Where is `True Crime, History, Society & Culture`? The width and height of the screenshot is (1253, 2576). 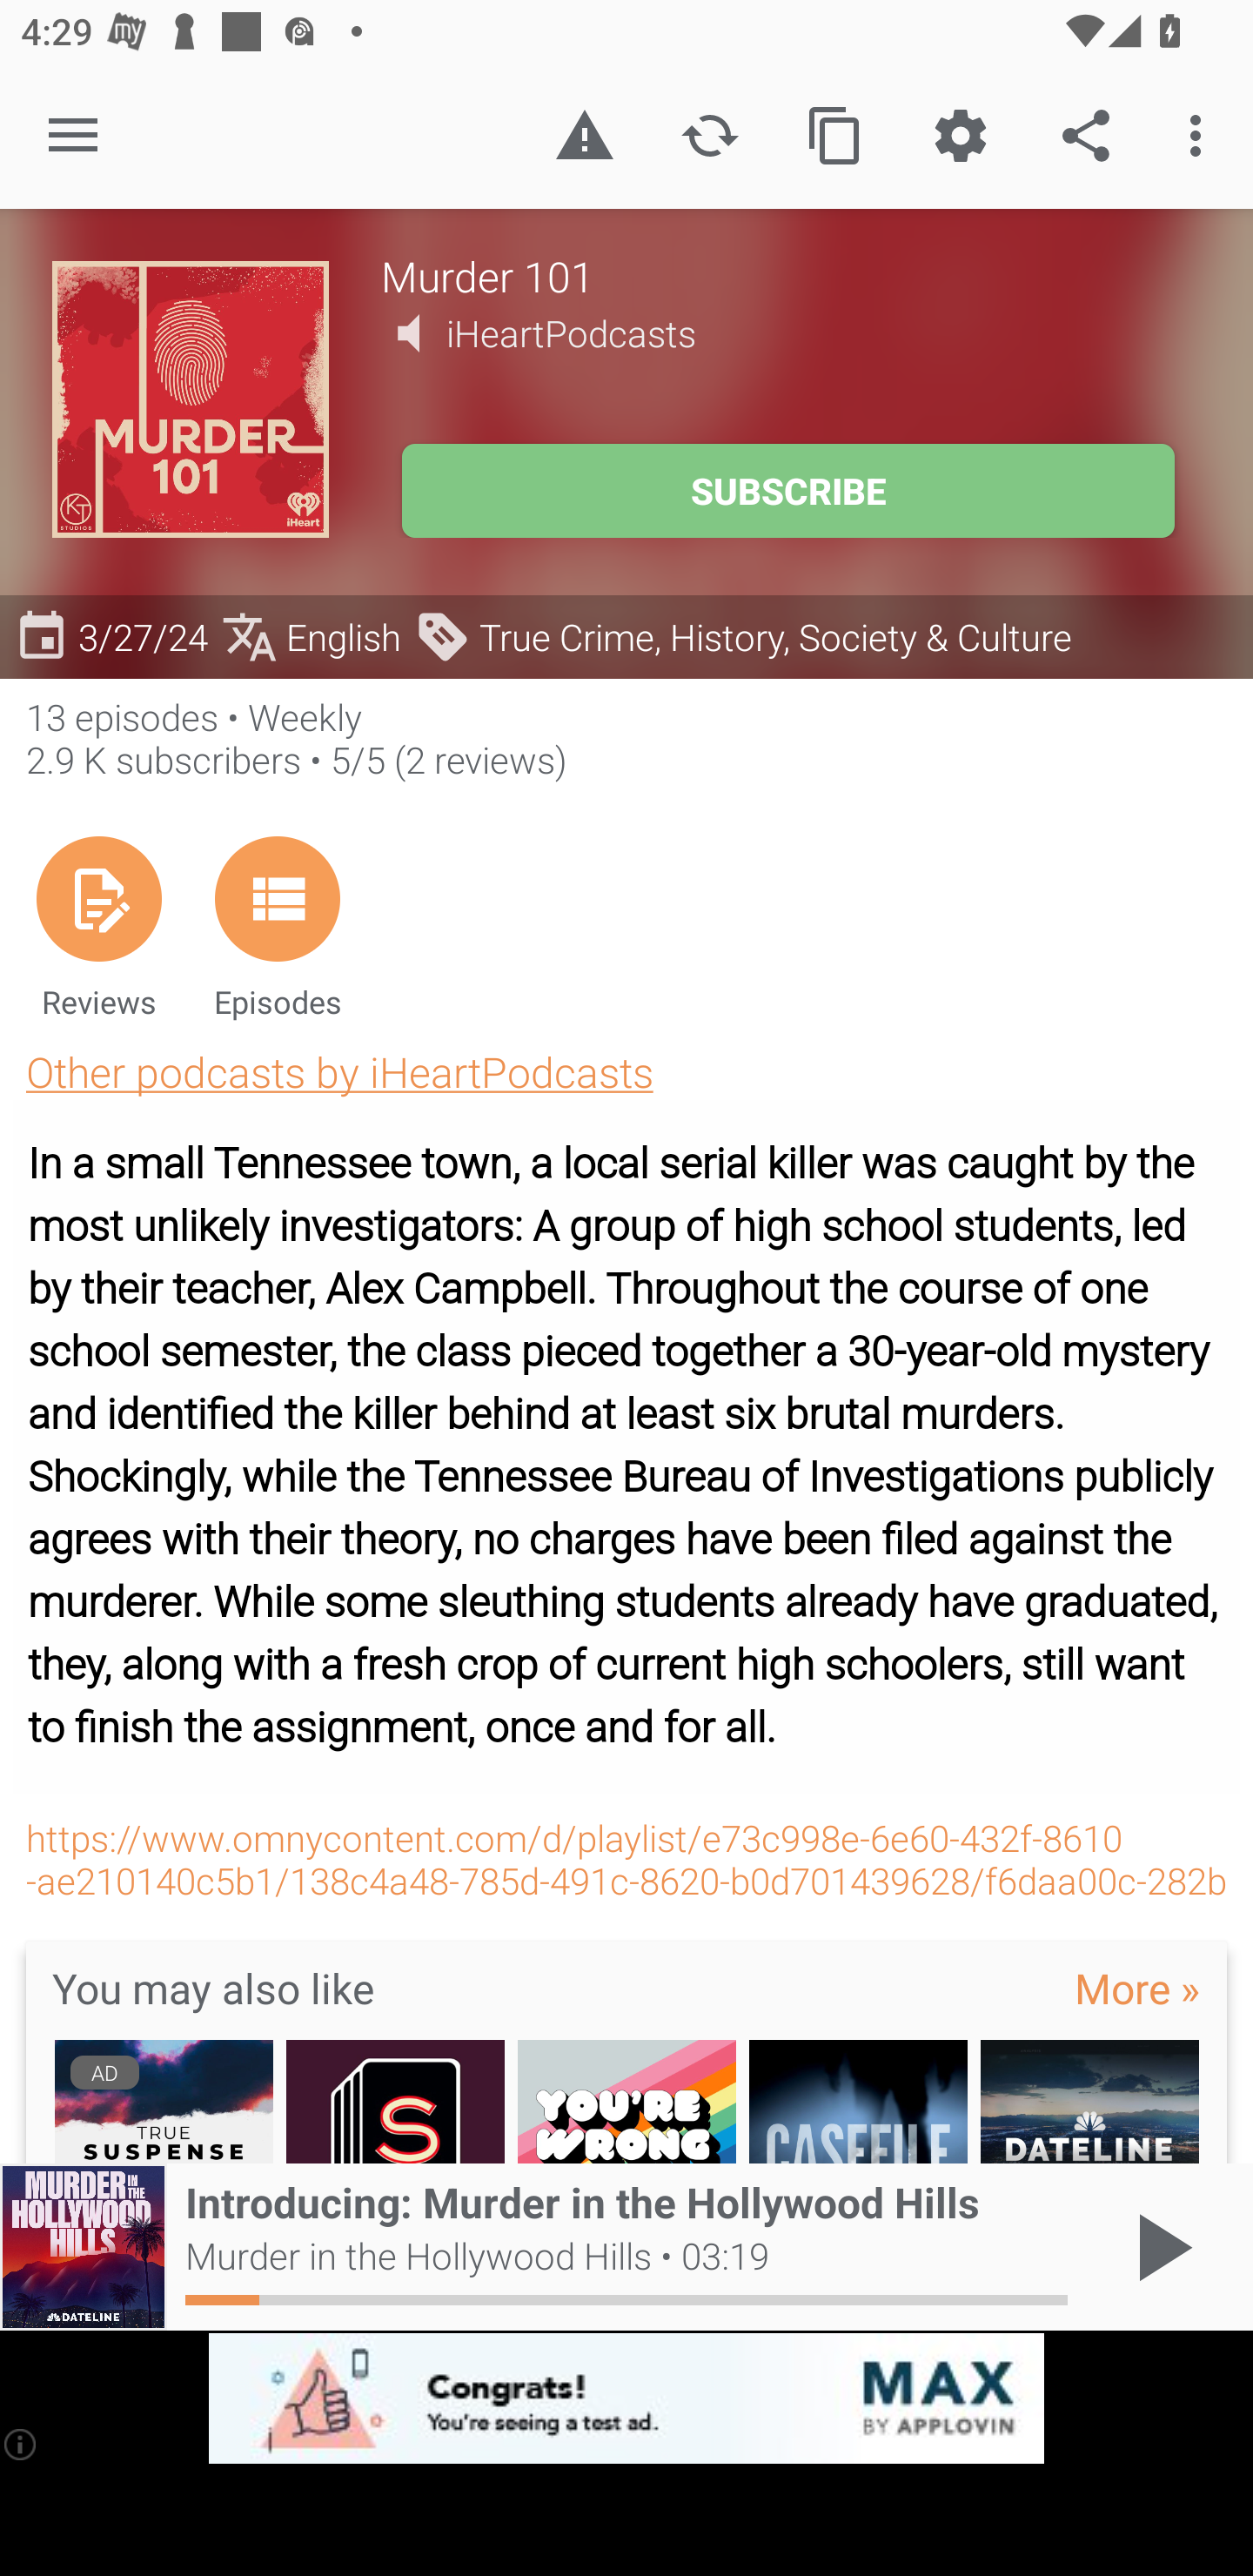
True Crime, History, Society & Culture is located at coordinates (743, 635).